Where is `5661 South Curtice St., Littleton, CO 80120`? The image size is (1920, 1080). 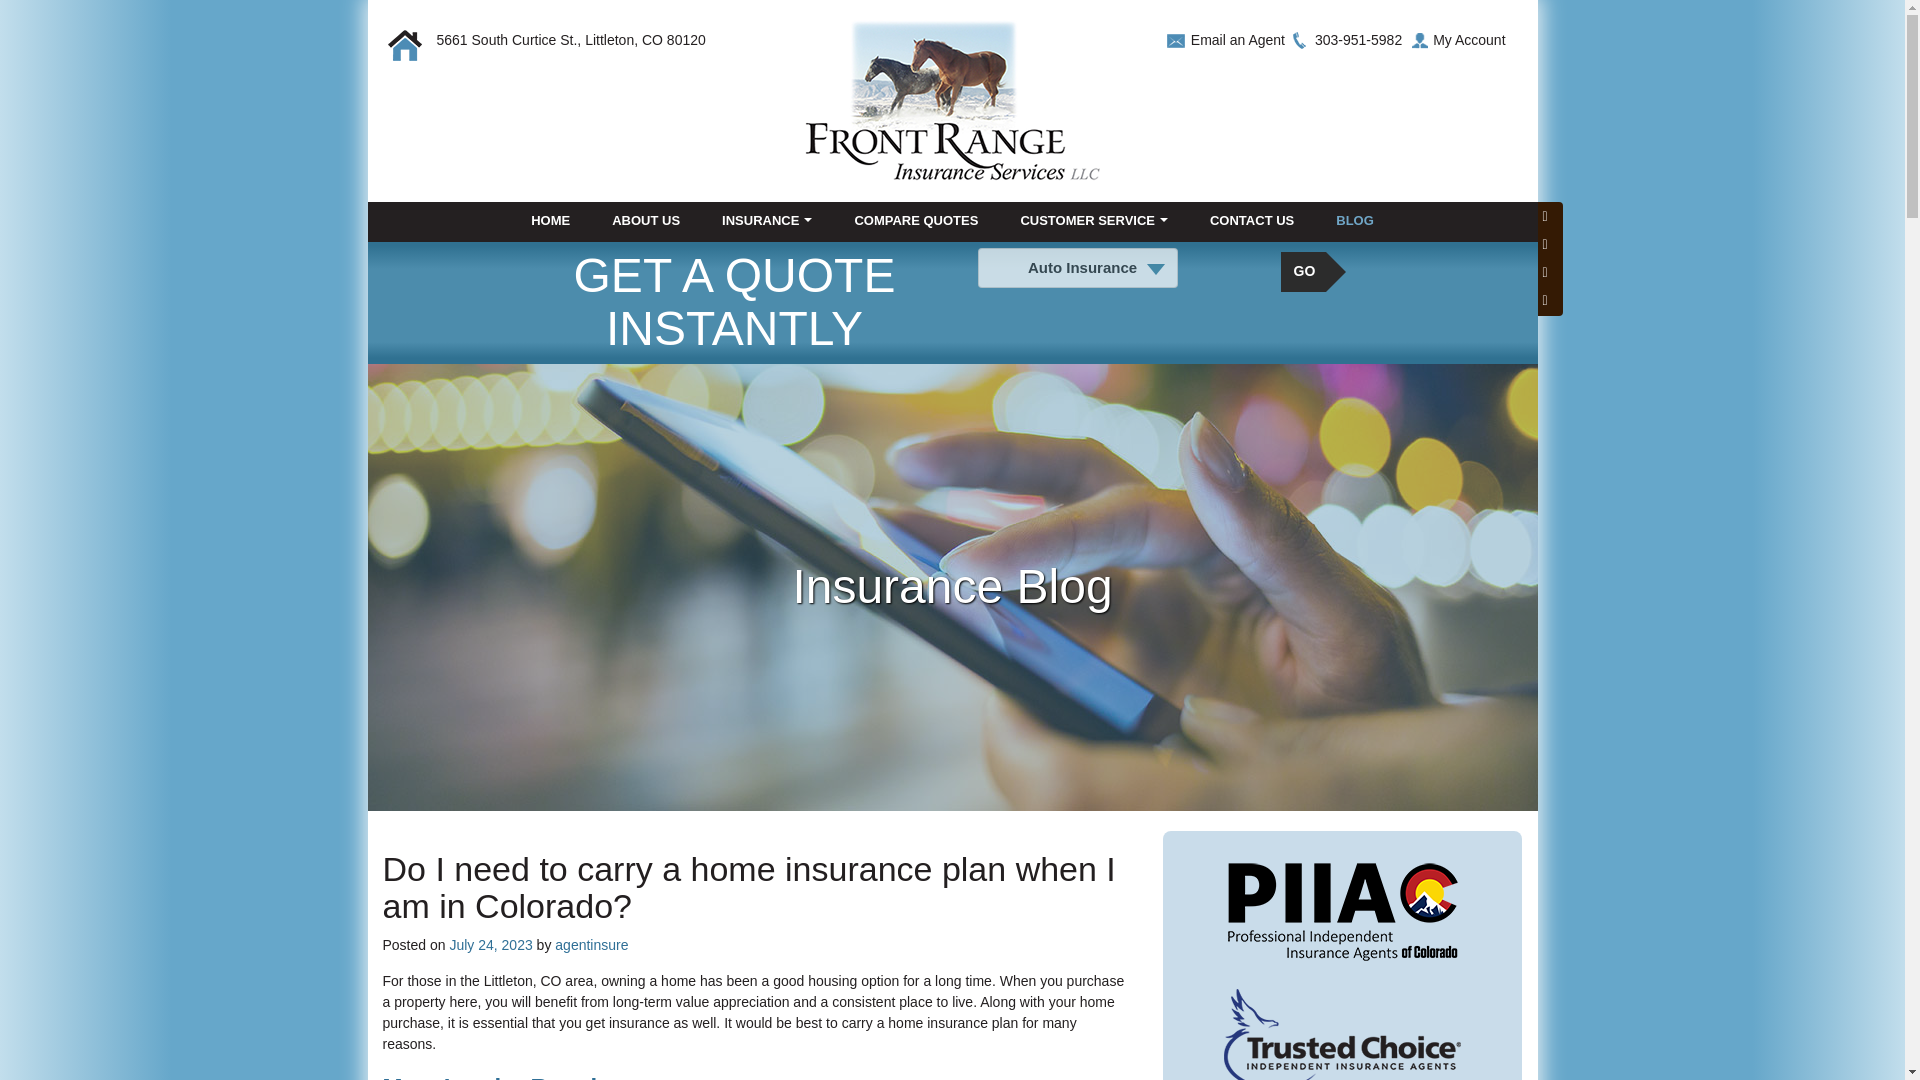 5661 South Curtice St., Littleton, CO 80120 is located at coordinates (570, 40).